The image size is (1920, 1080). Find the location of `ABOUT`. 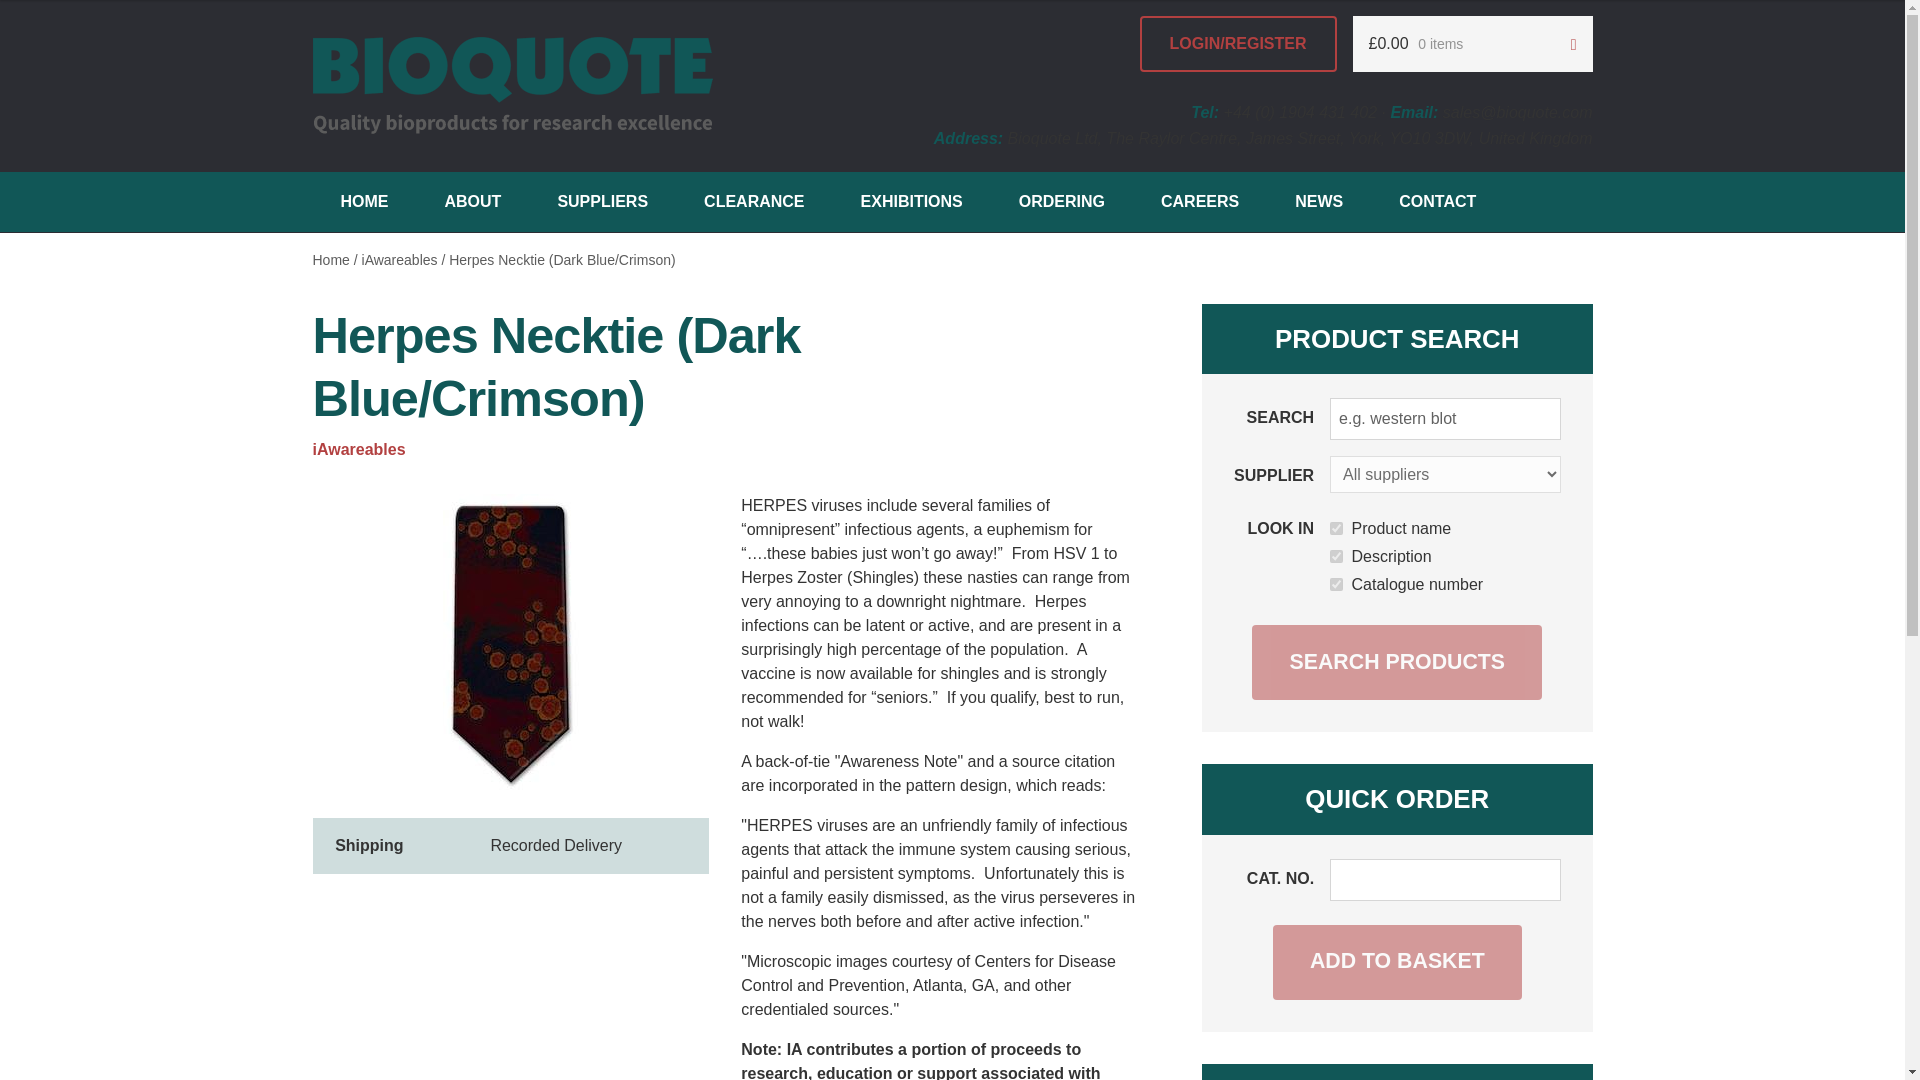

ABOUT is located at coordinates (472, 202).